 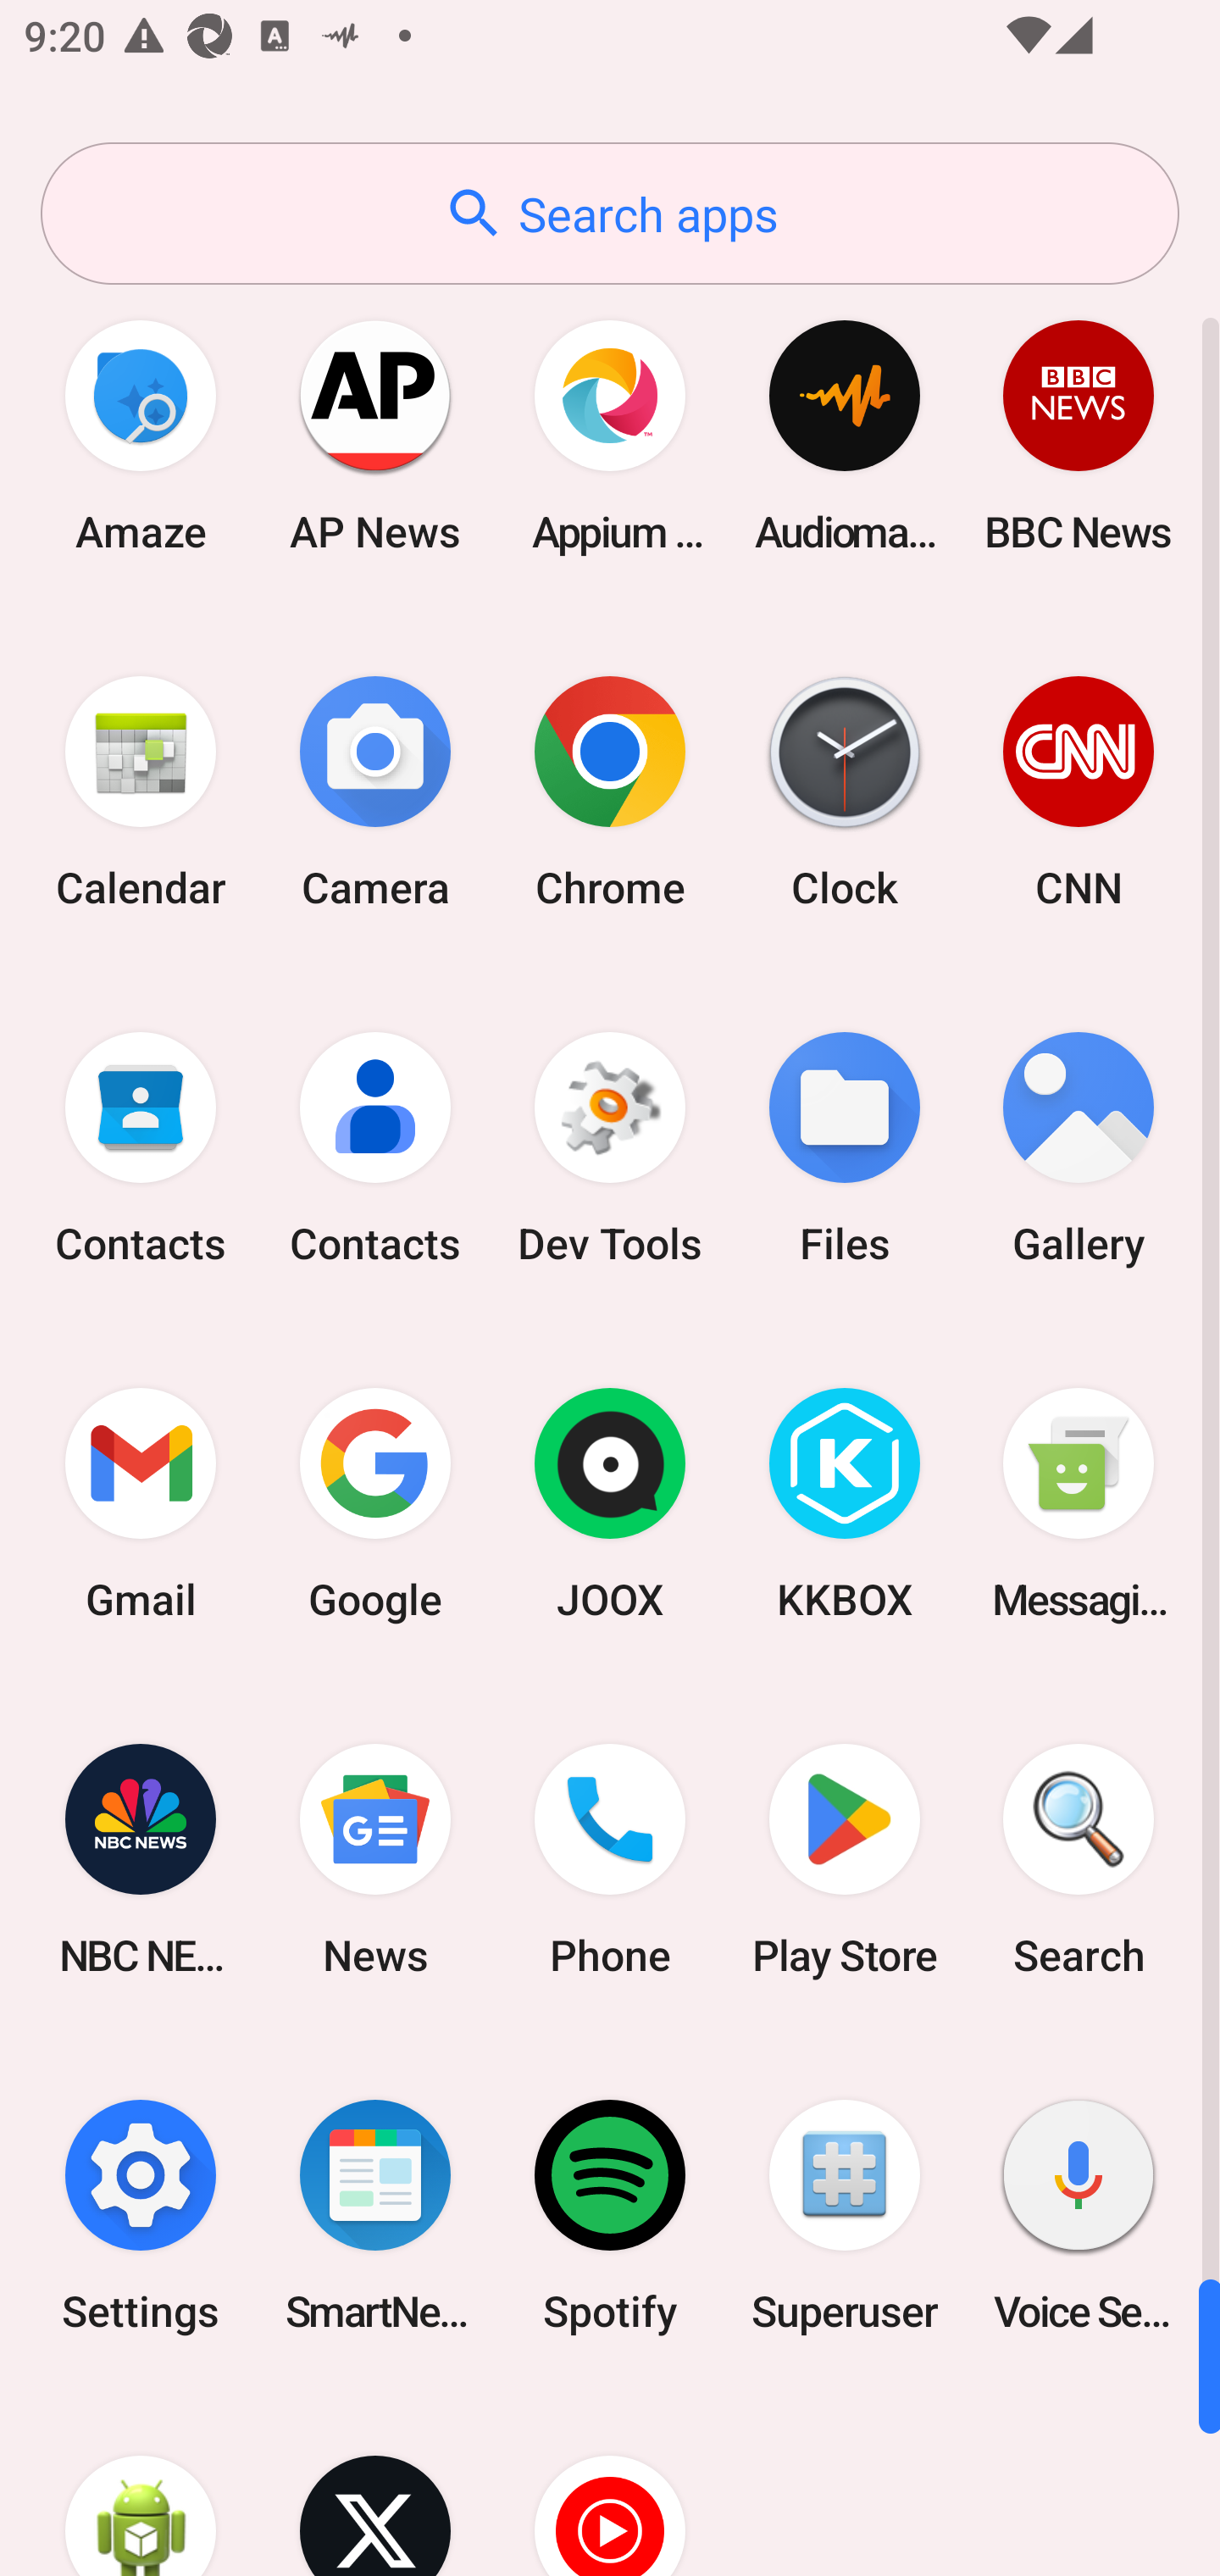 What do you see at coordinates (141, 791) in the screenshot?
I see `Calendar` at bounding box center [141, 791].